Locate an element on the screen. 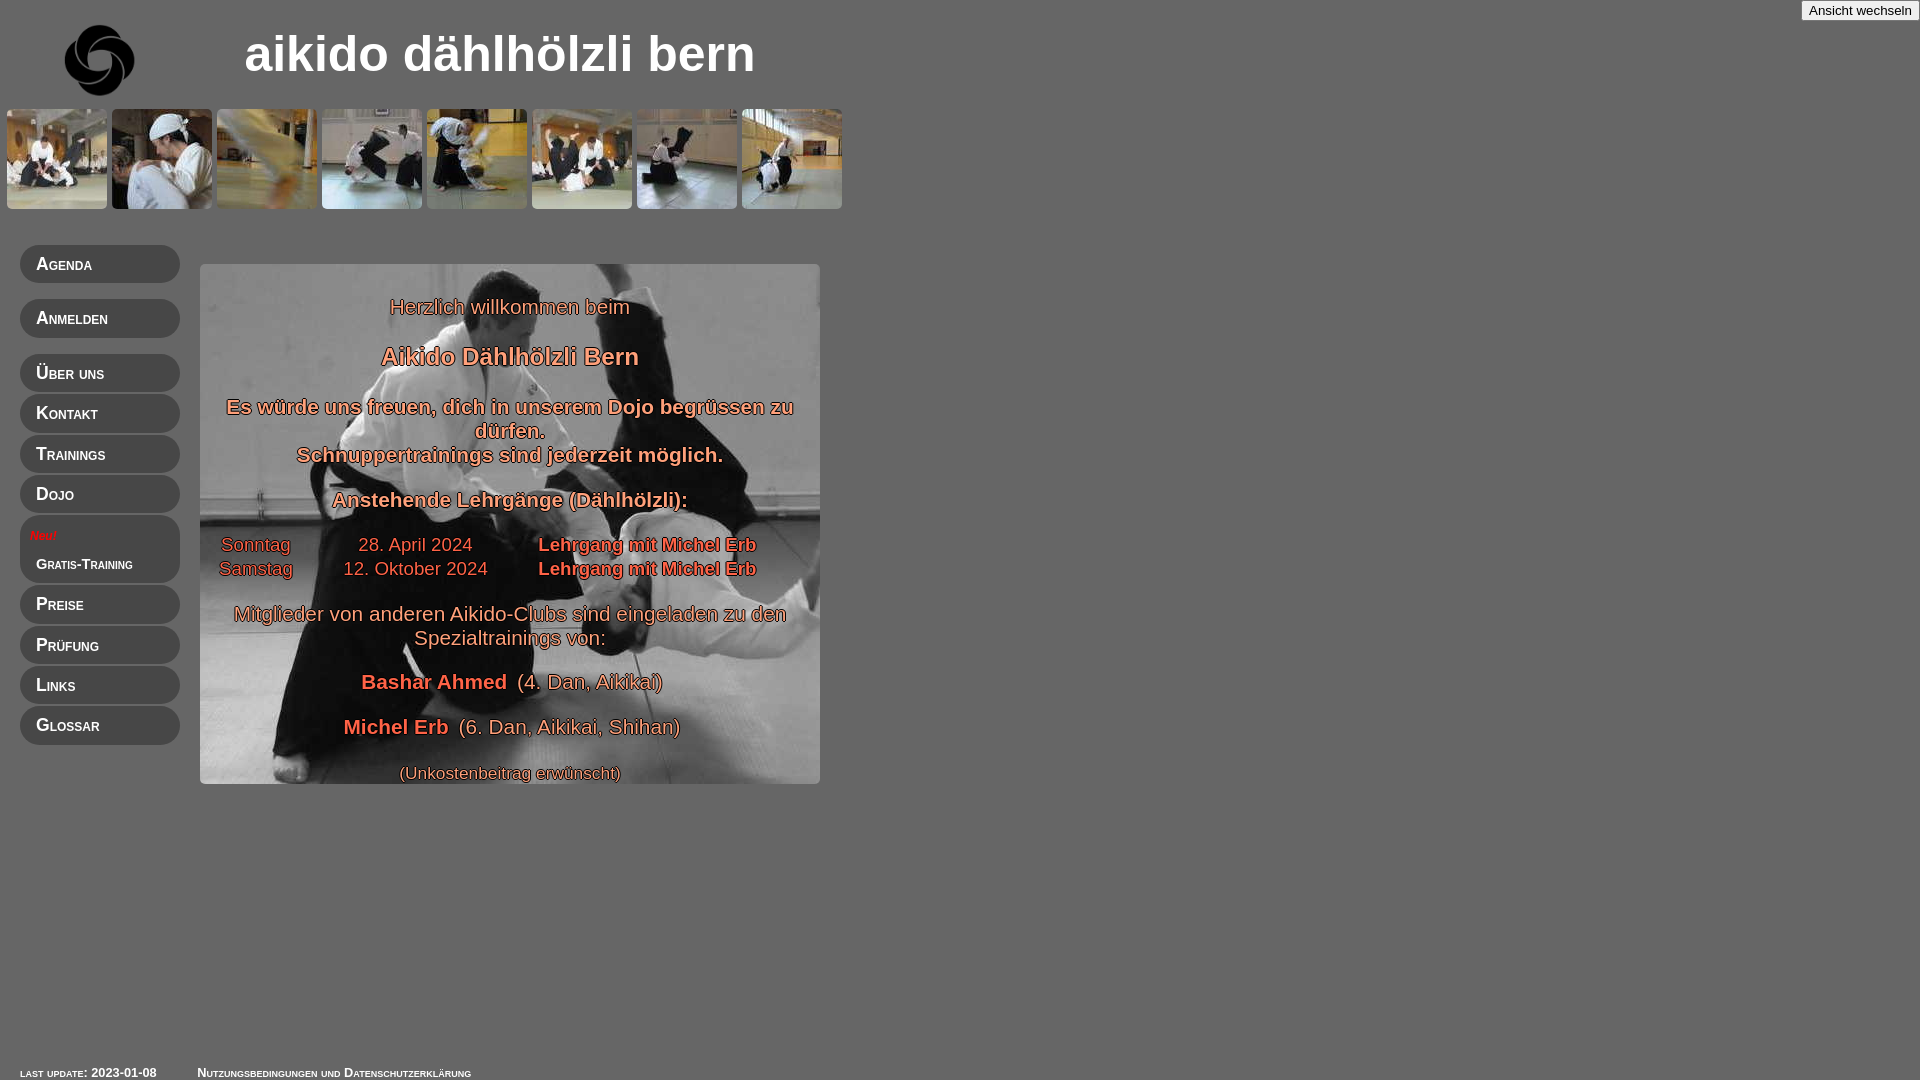  Bashar Ahmed is located at coordinates (434, 682).